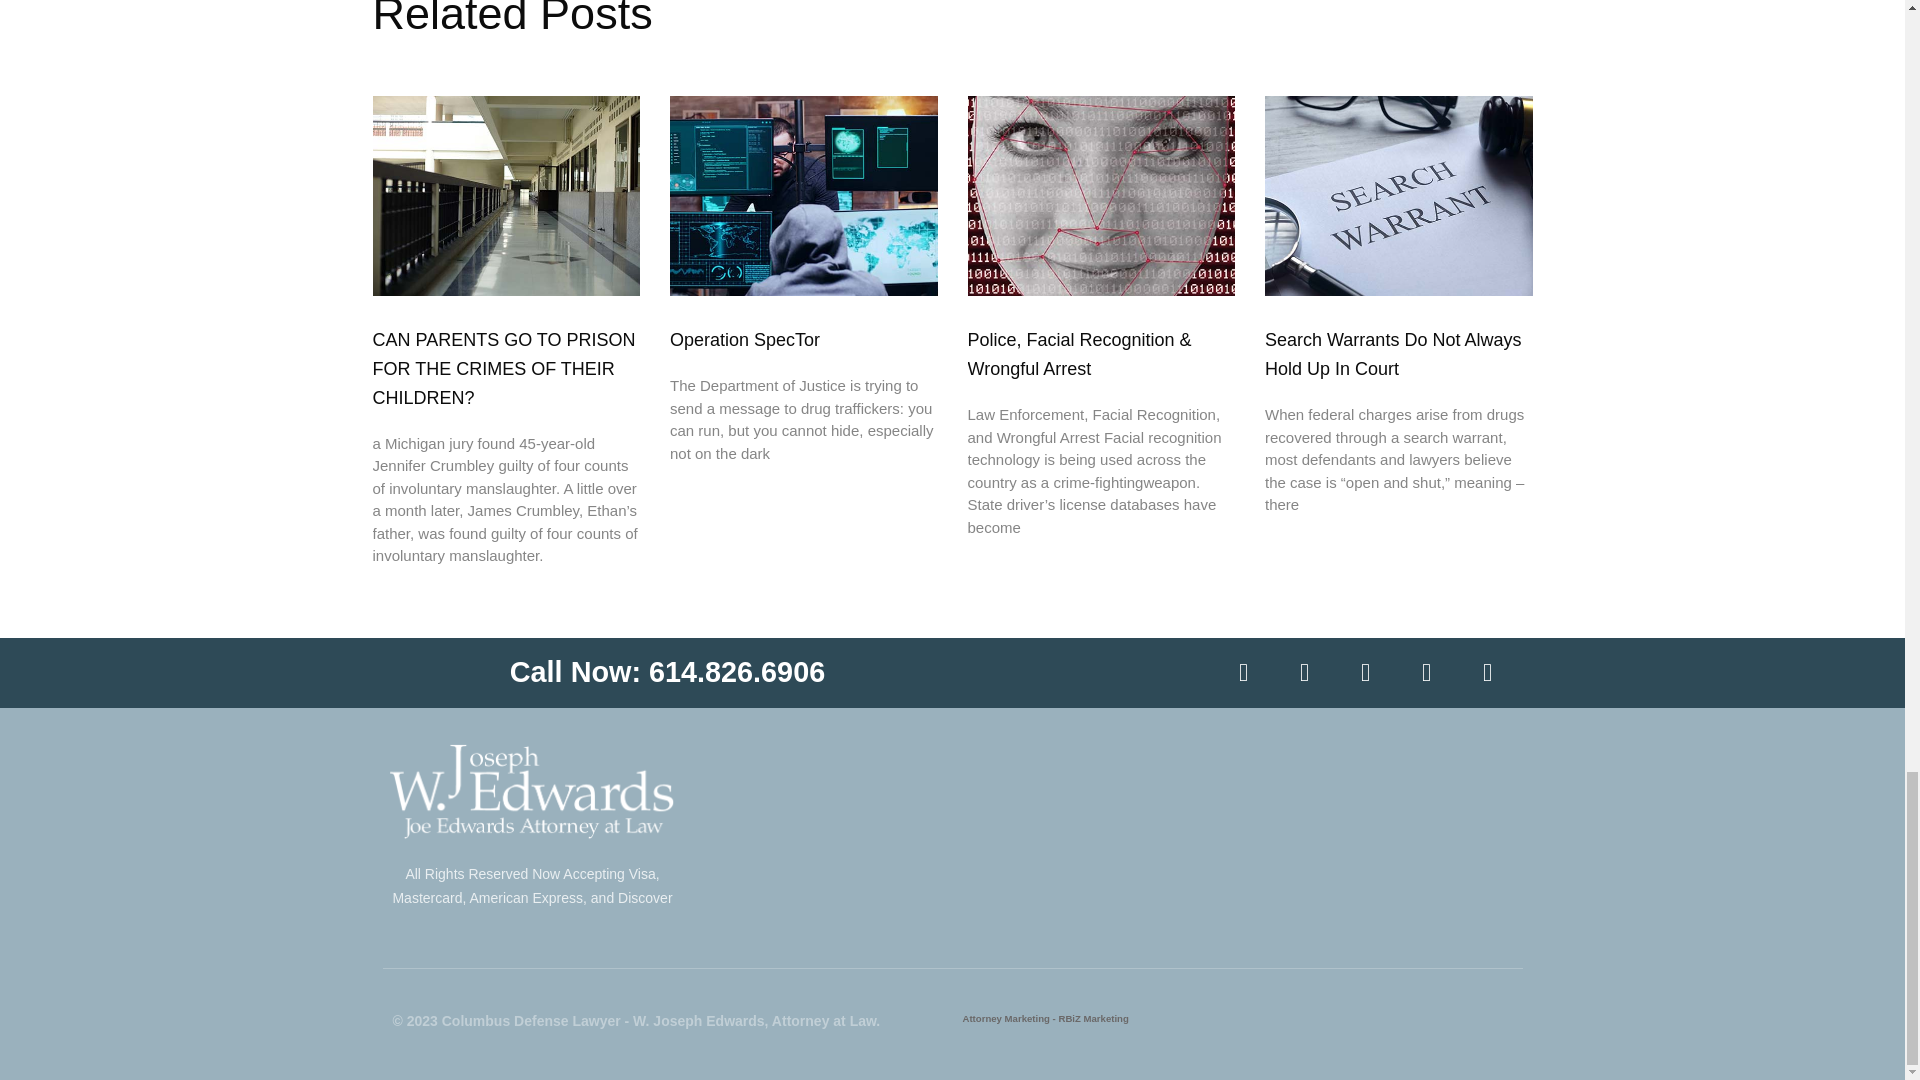  Describe the element at coordinates (744, 340) in the screenshot. I see `Operation SpecTor` at that location.